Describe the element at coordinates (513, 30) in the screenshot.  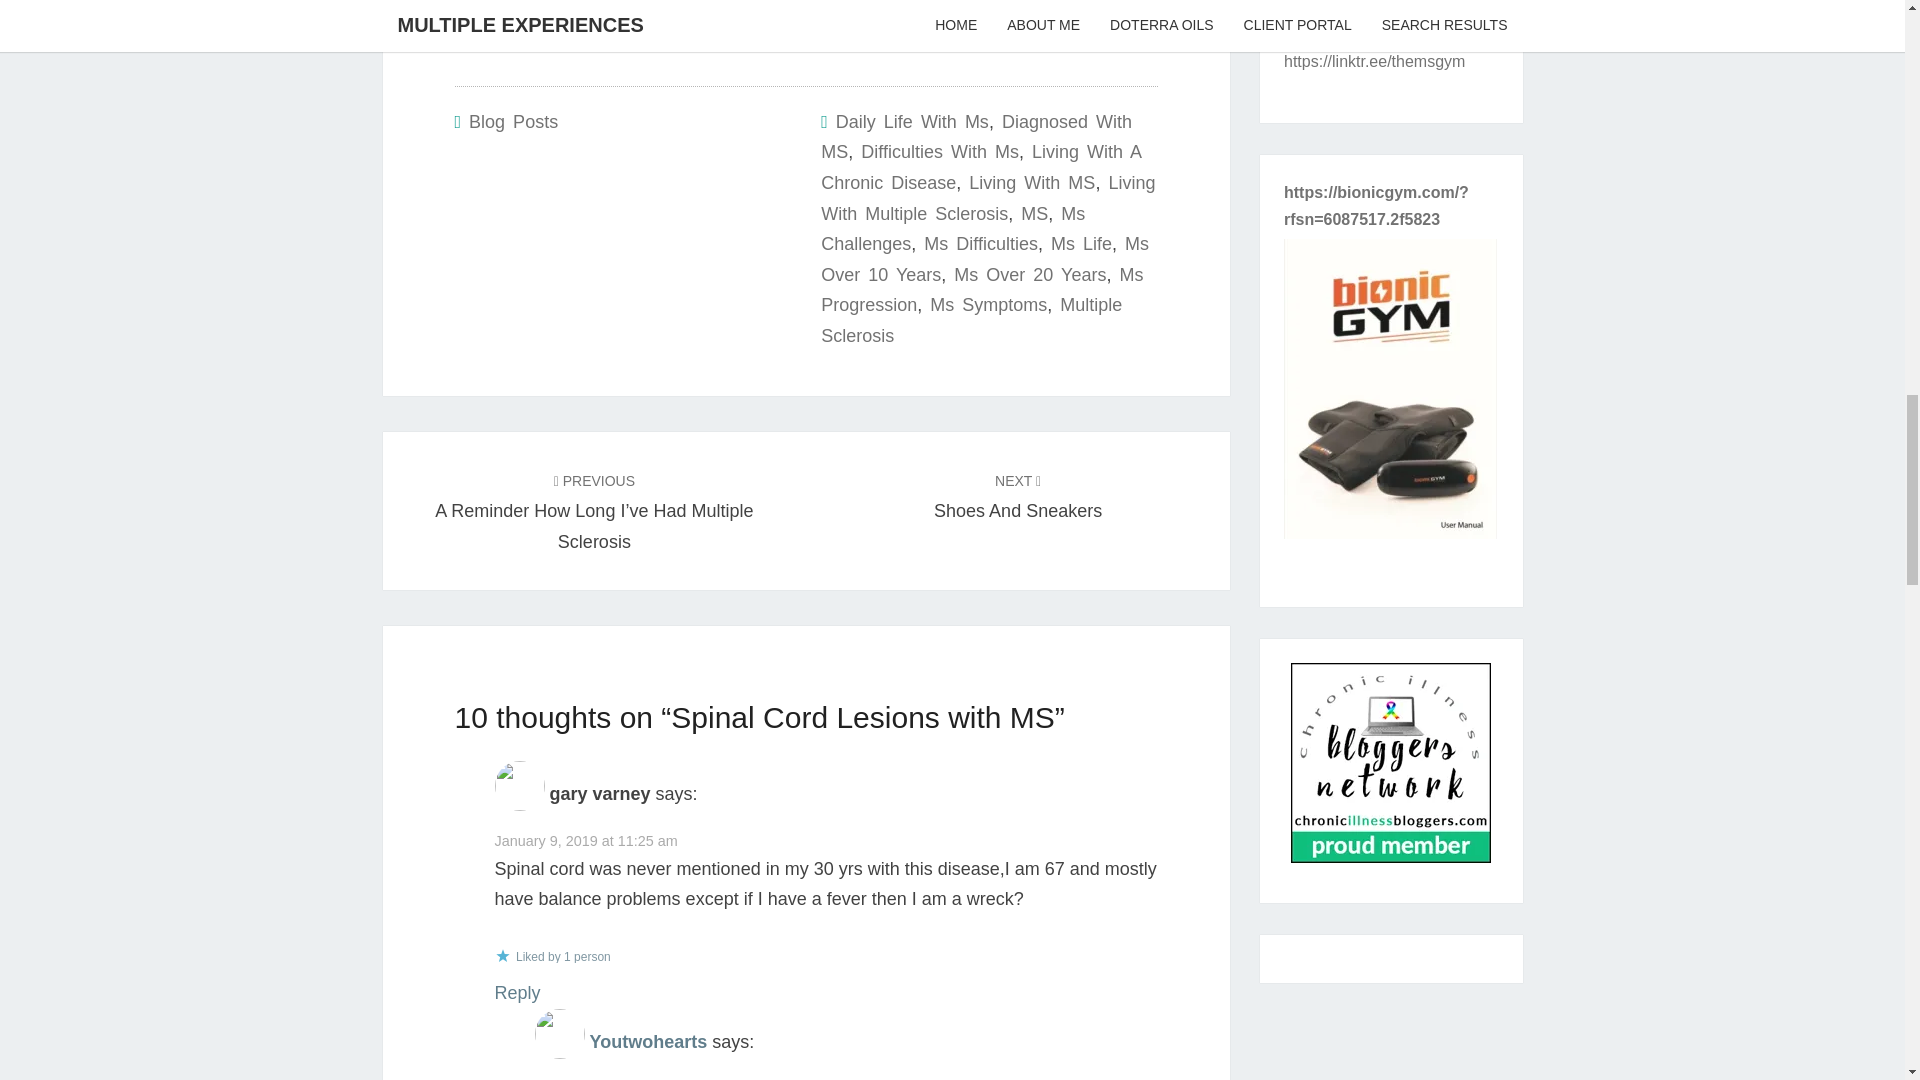
I see `Share` at that location.